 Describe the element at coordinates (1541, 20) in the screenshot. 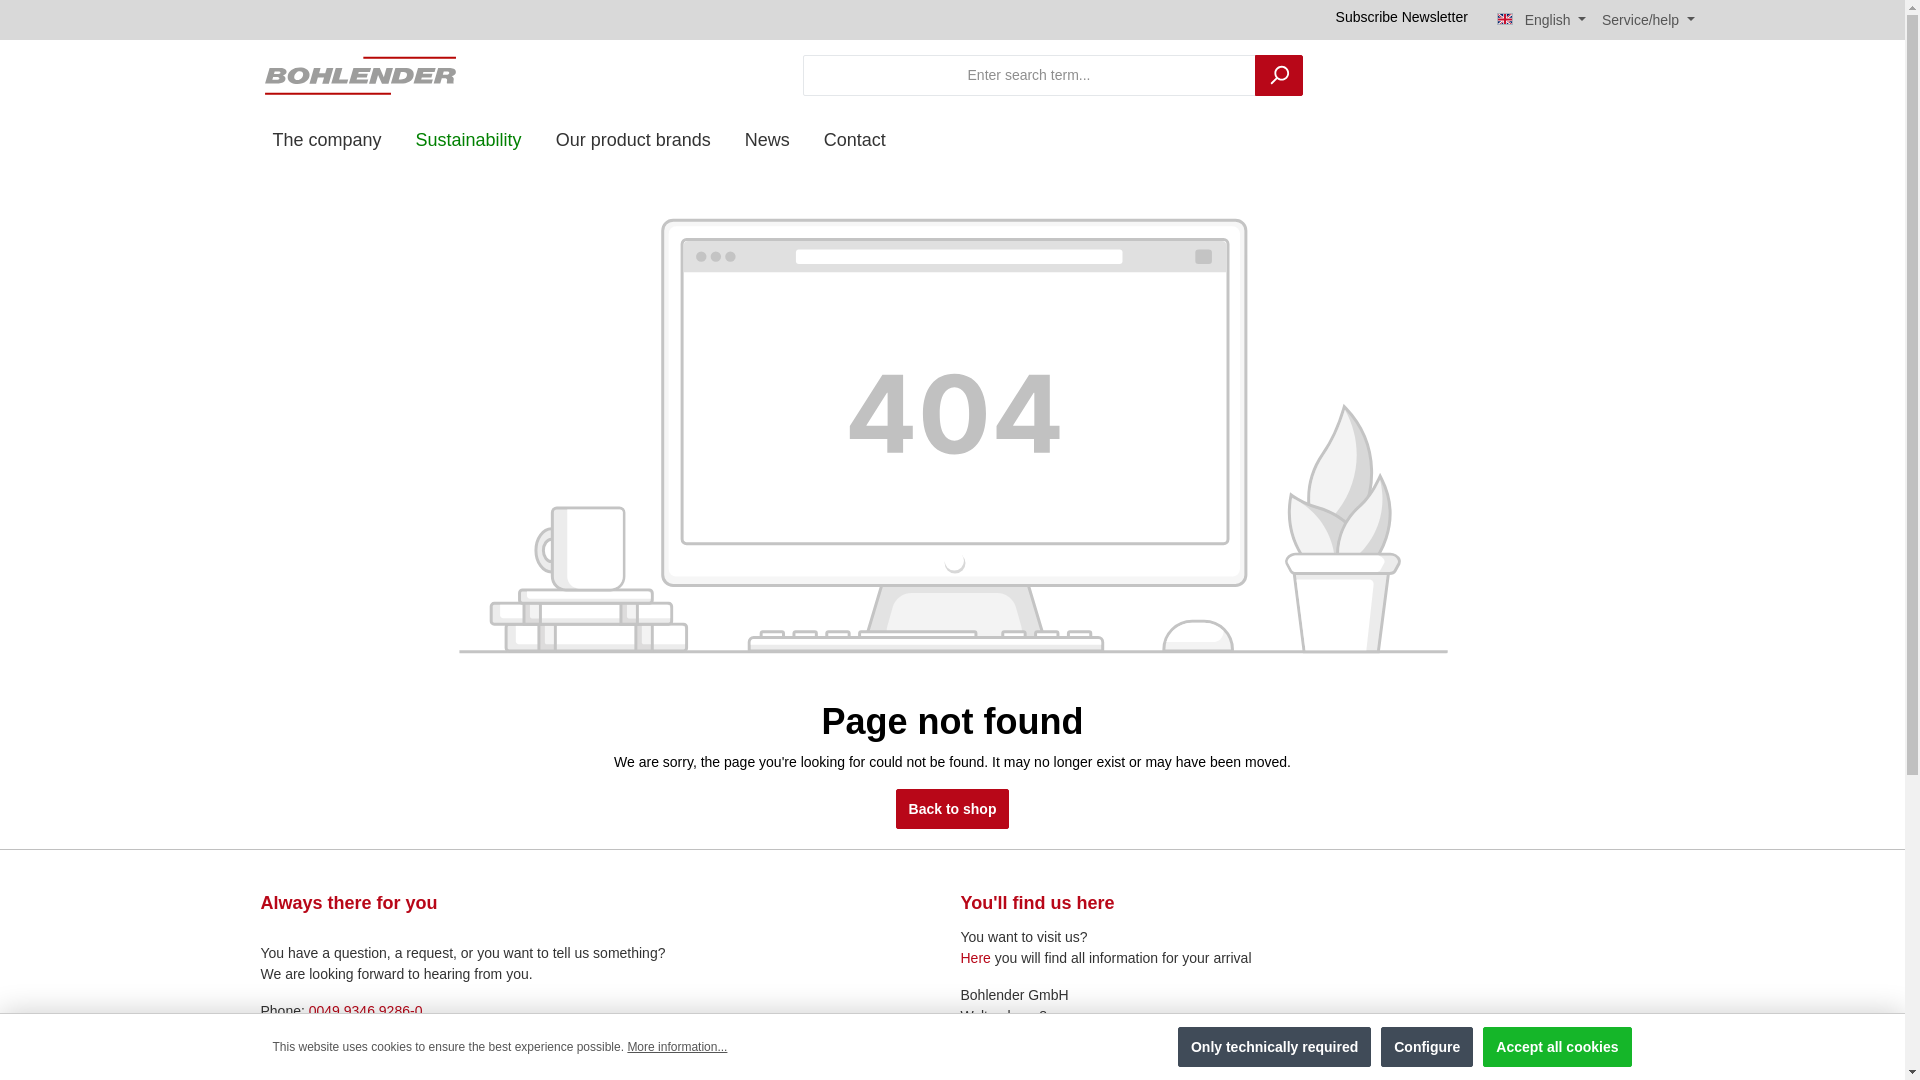

I see `English` at that location.